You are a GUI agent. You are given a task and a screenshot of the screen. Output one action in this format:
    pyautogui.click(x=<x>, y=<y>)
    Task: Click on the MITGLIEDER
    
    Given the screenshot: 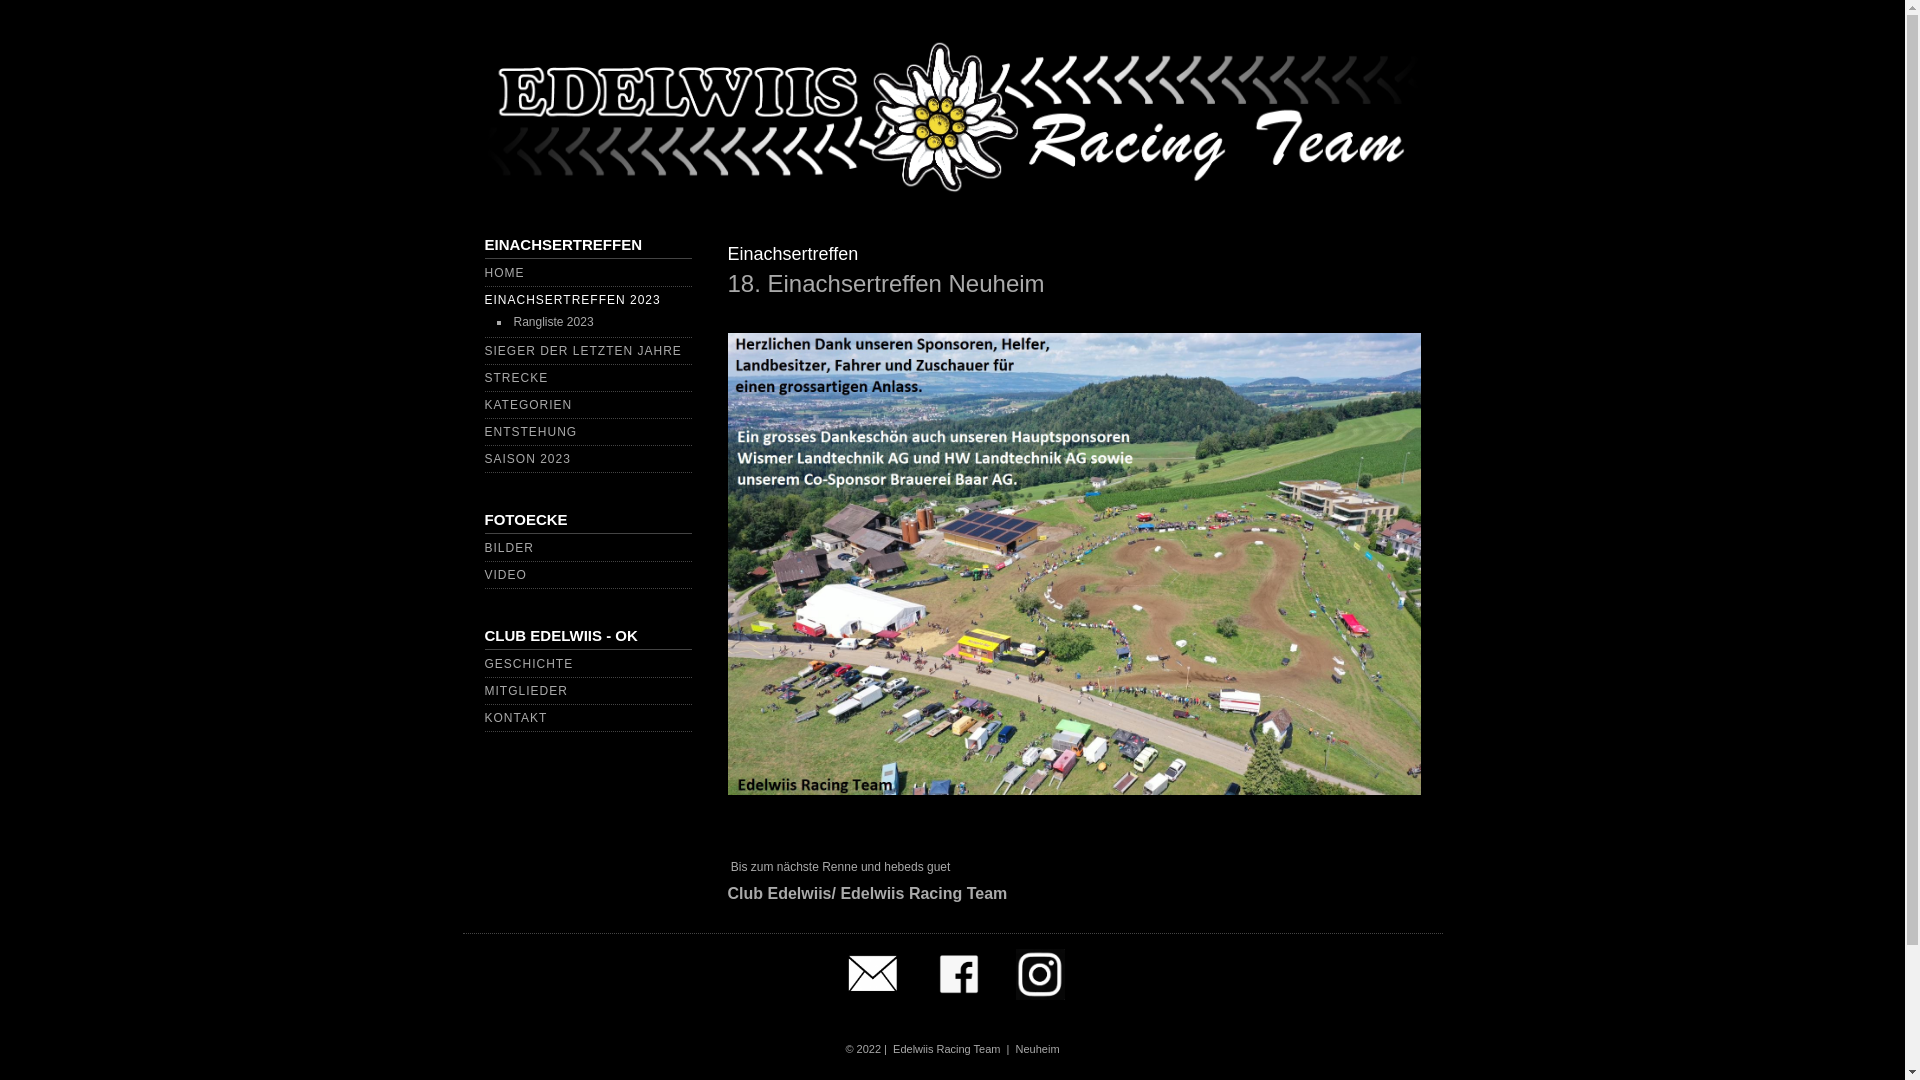 What is the action you would take?
    pyautogui.click(x=526, y=691)
    